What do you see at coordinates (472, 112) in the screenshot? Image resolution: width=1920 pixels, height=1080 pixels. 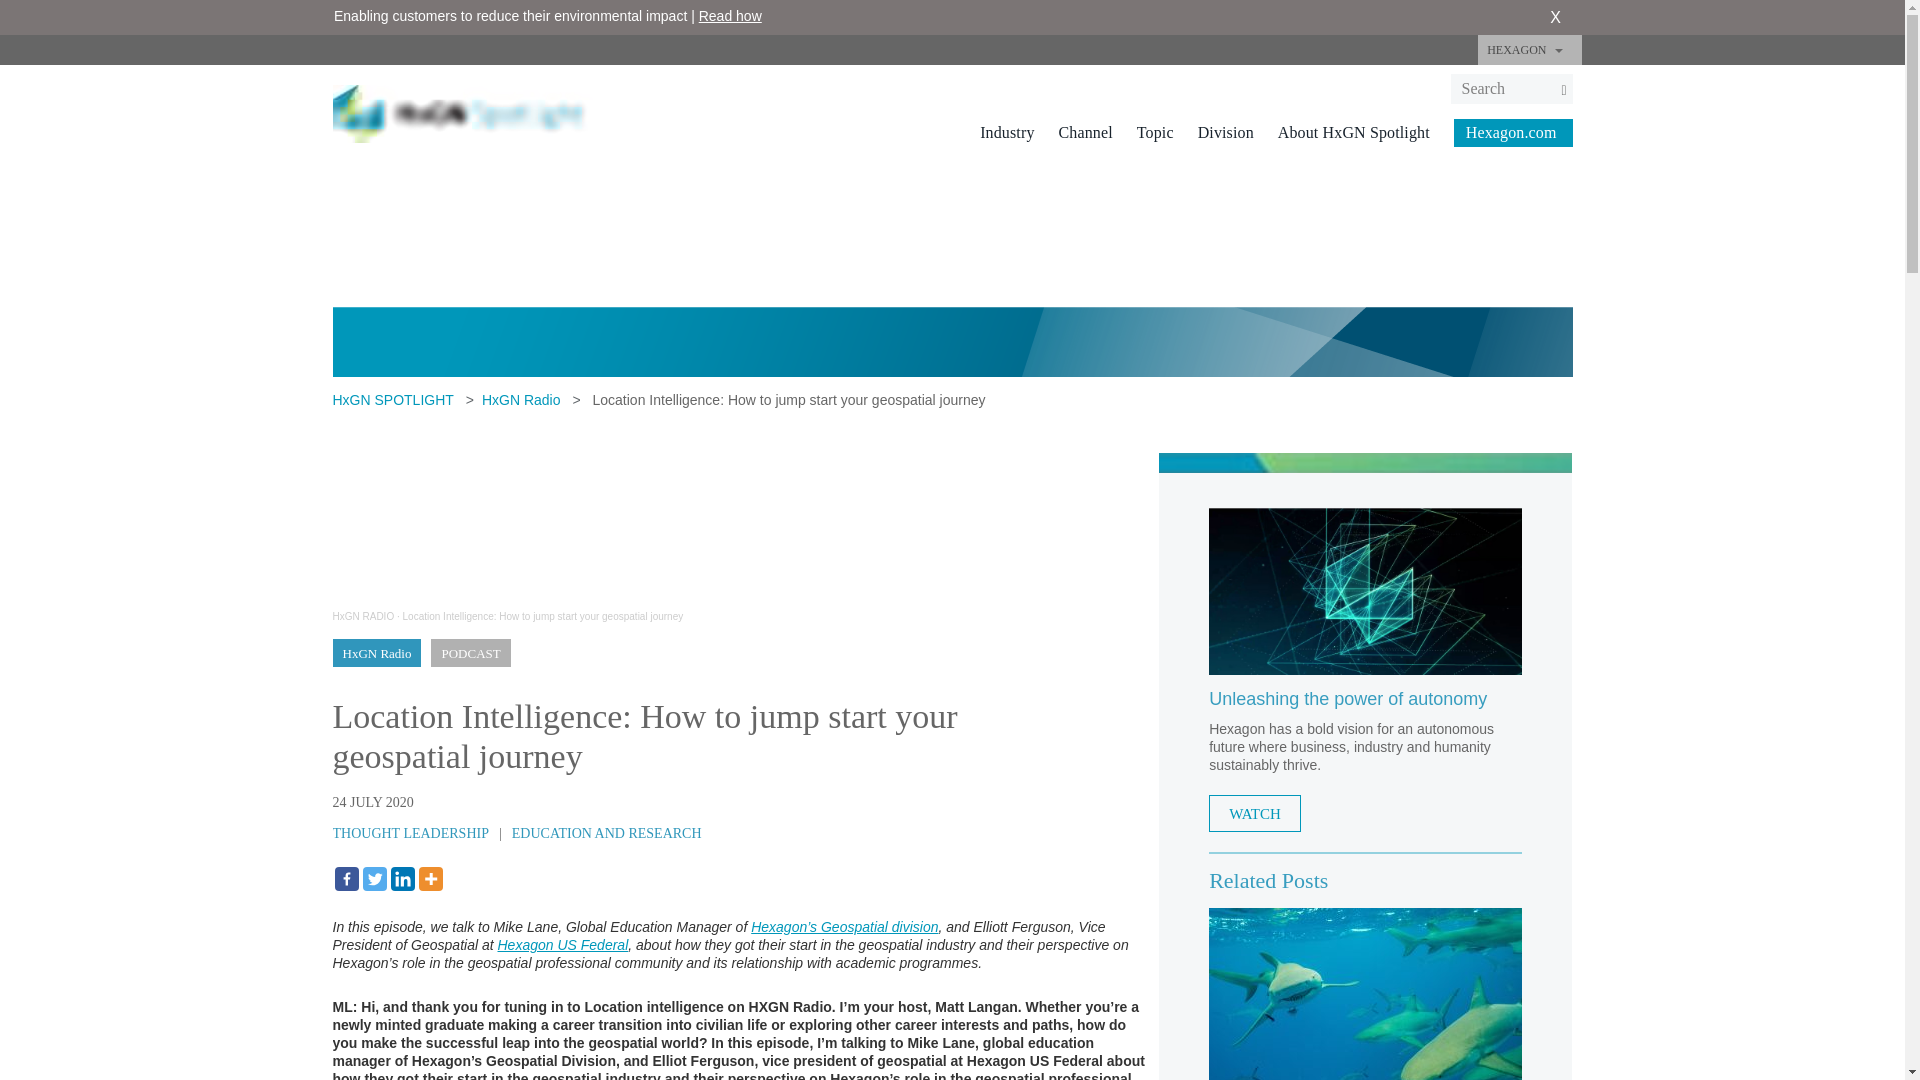 I see `HxGN Spotlight` at bounding box center [472, 112].